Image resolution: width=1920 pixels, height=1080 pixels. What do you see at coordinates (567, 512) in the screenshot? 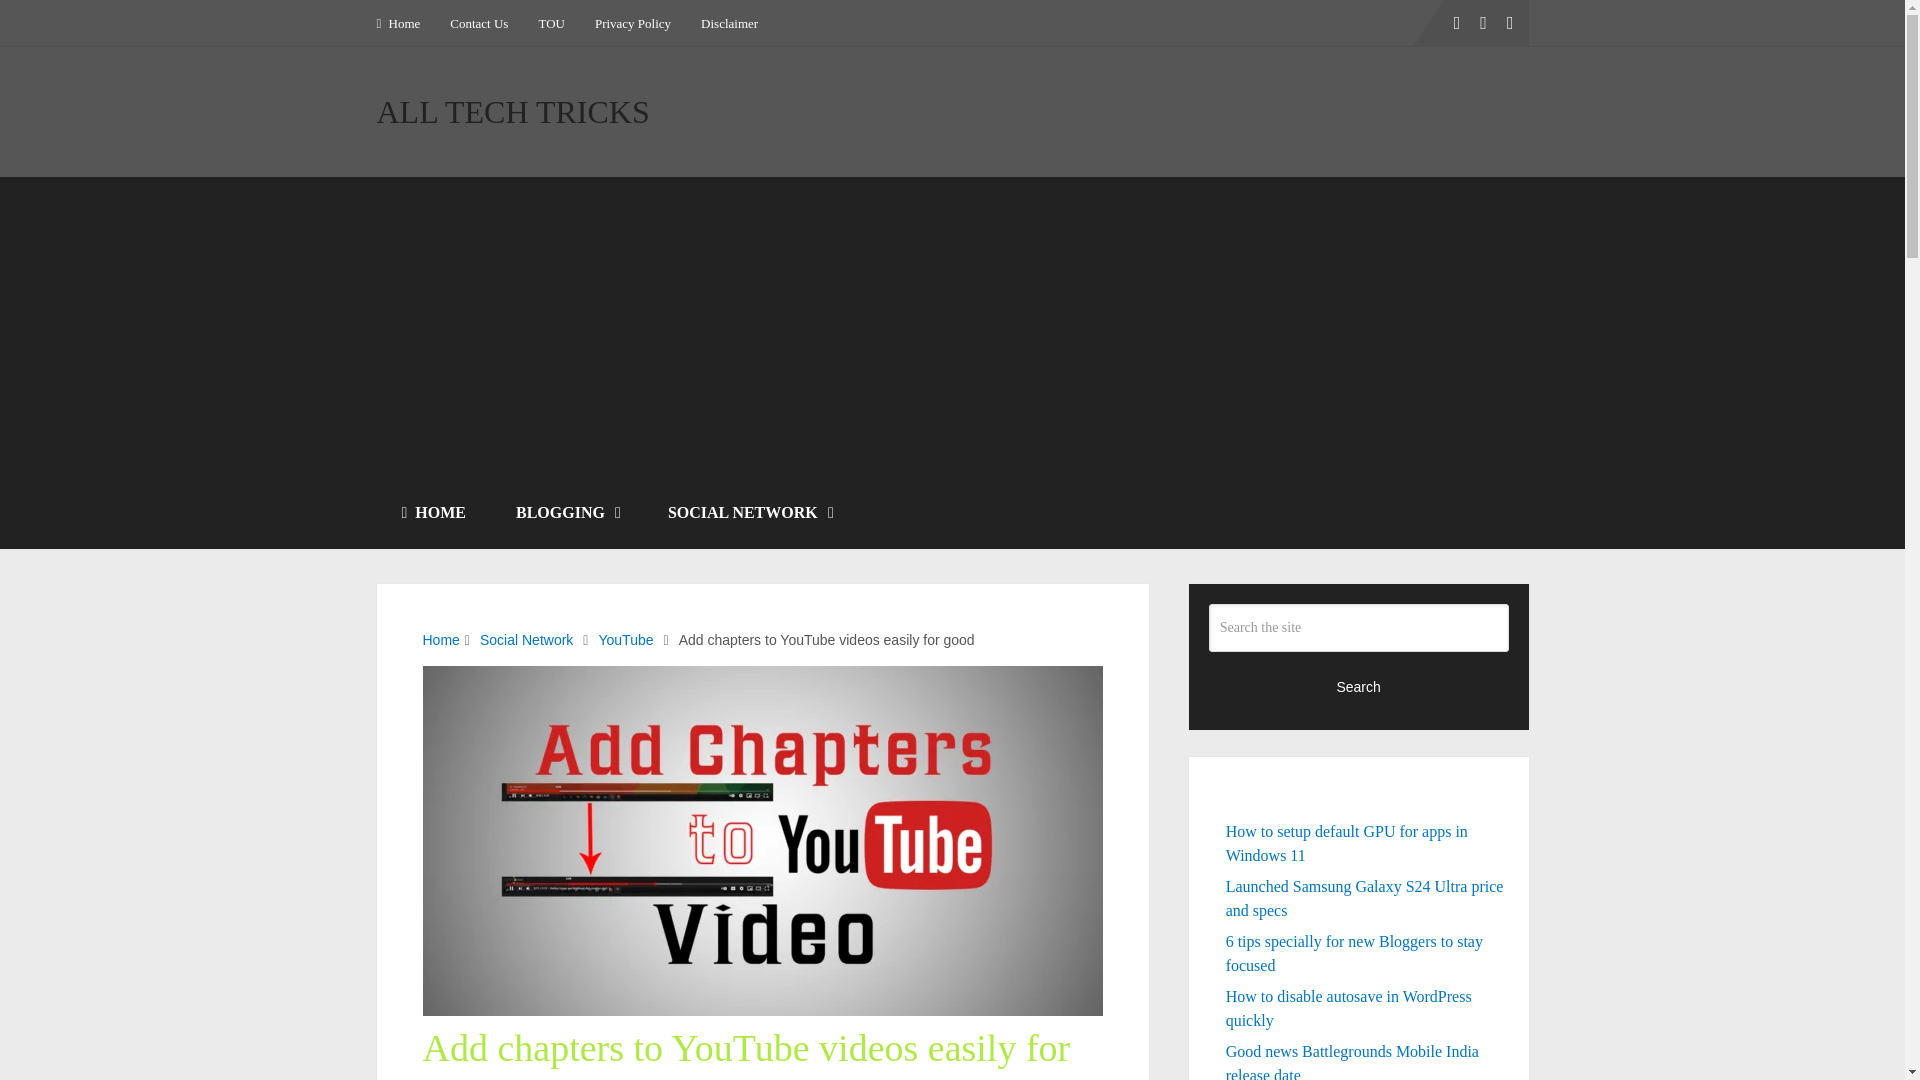
I see `BLOGGING` at bounding box center [567, 512].